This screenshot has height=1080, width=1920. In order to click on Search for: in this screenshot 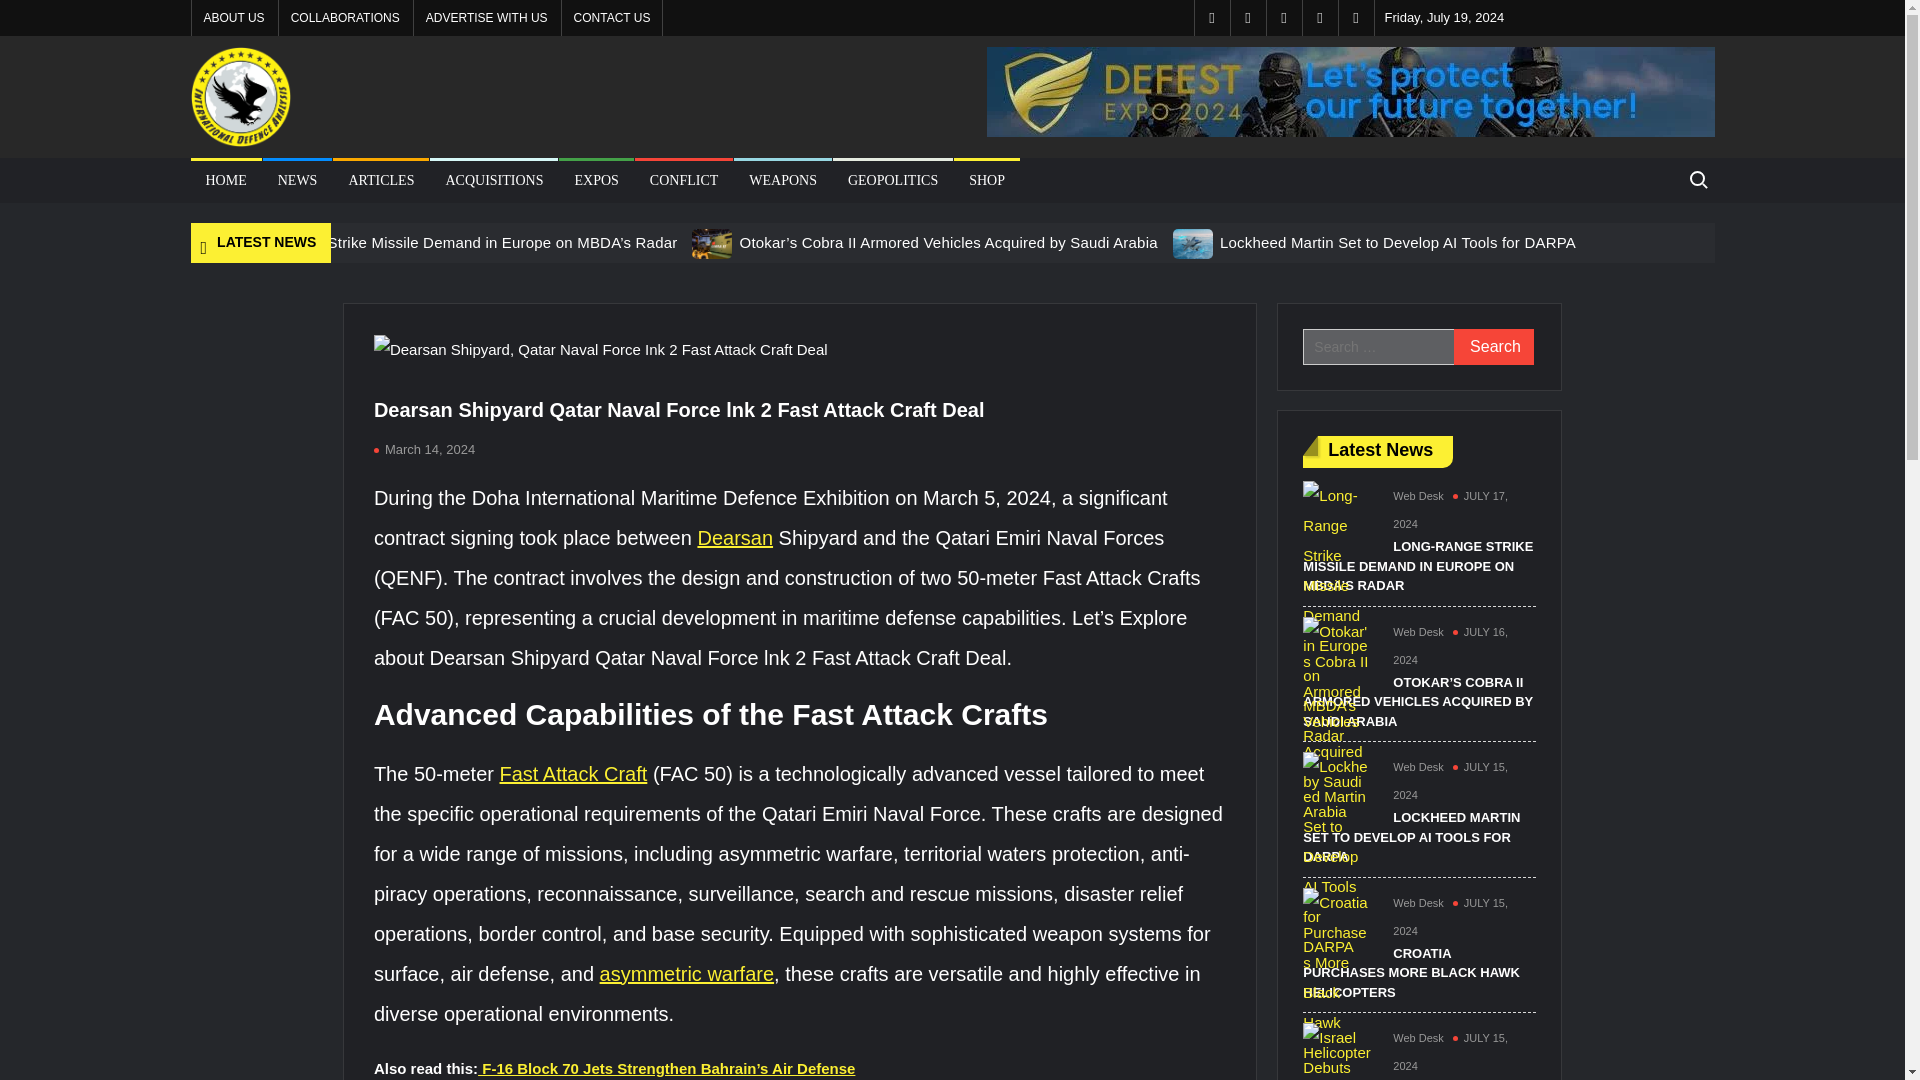, I will do `click(1697, 180)`.